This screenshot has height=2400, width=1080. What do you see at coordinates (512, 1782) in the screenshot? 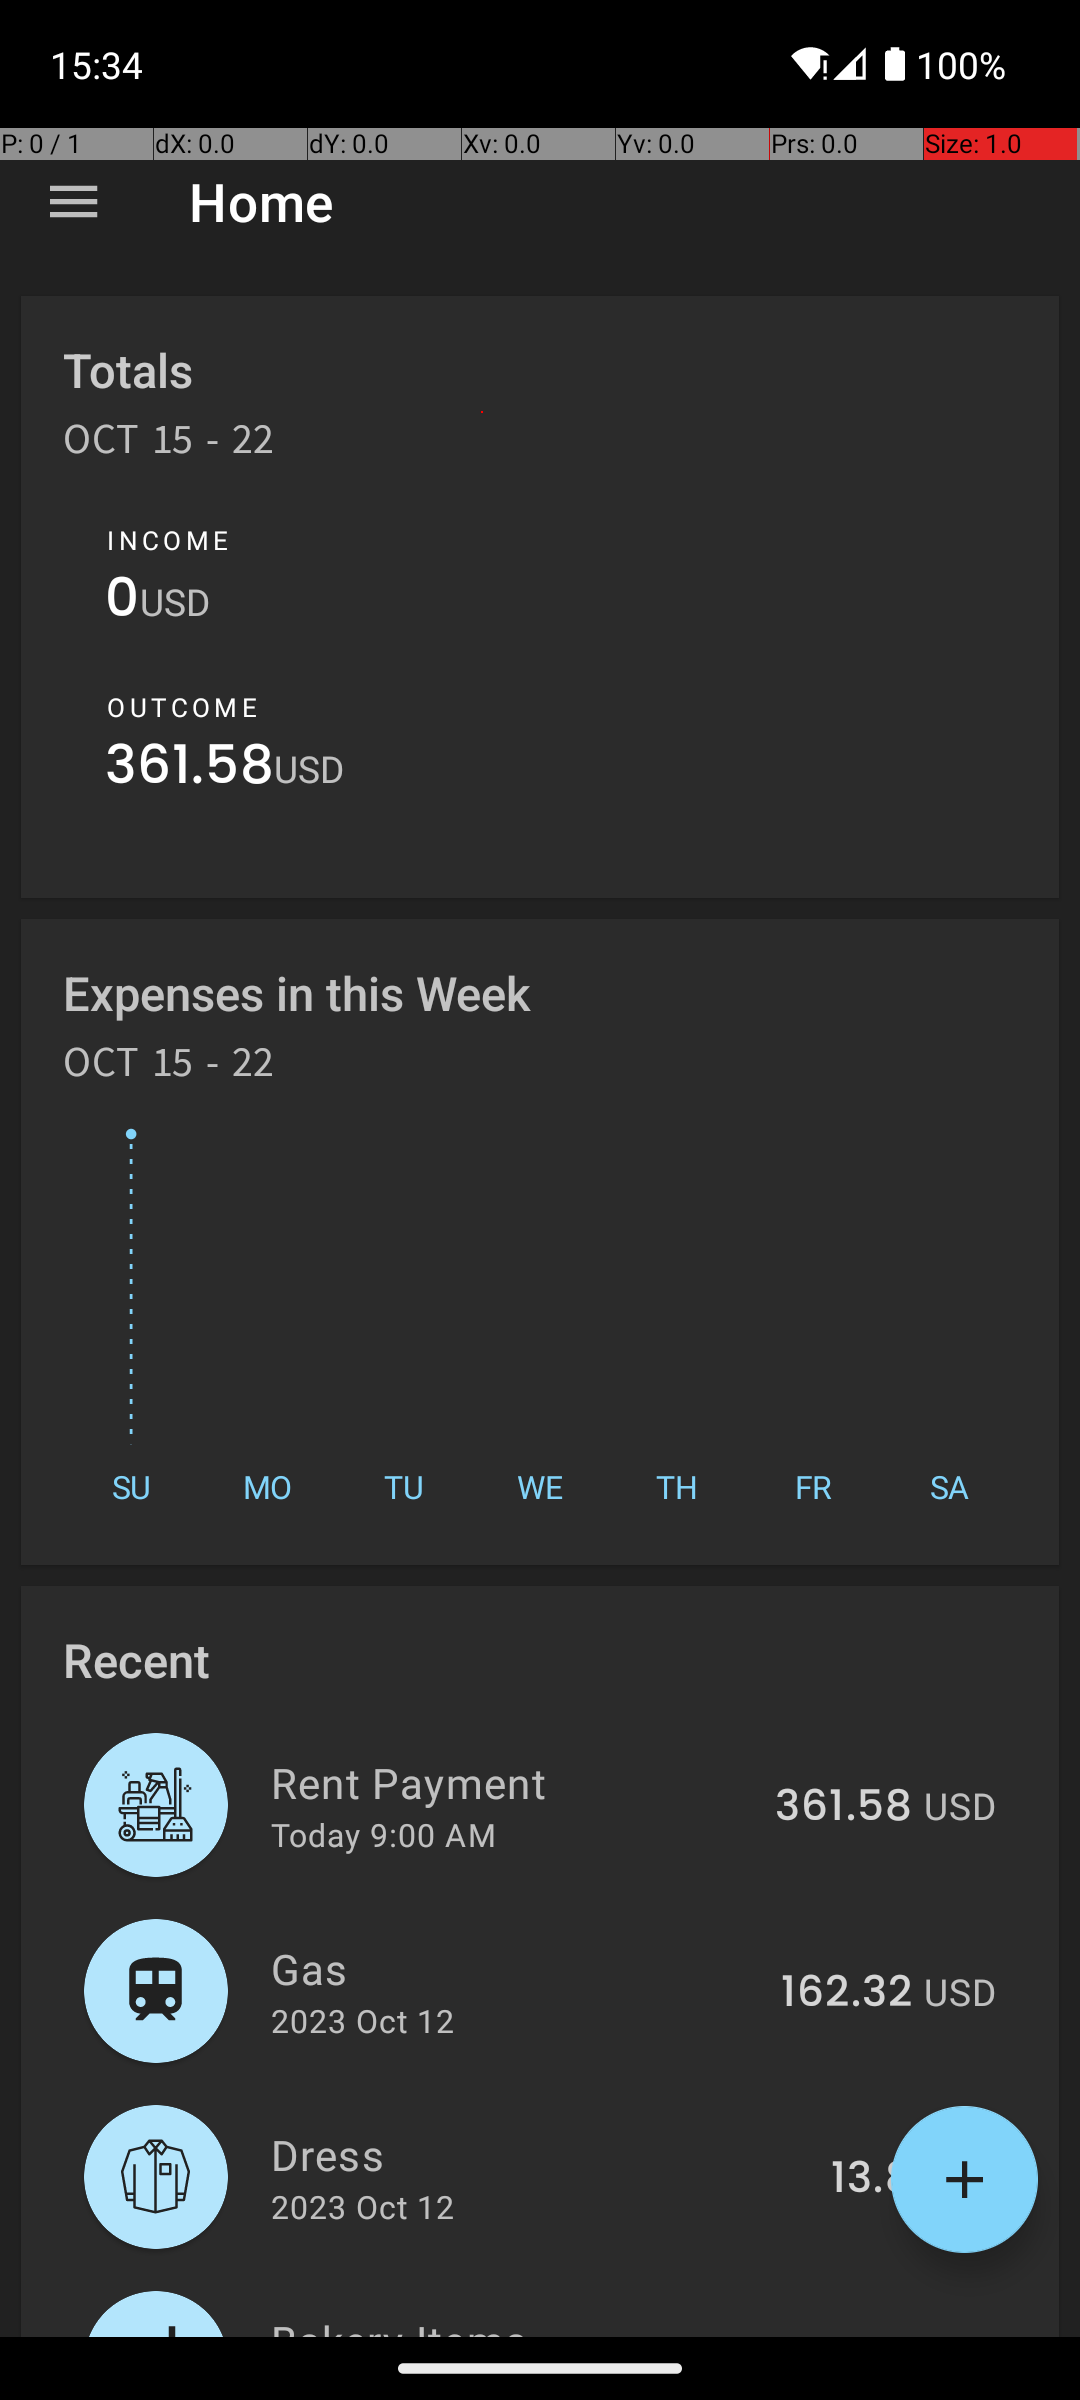
I see `Rent Payment` at bounding box center [512, 1782].